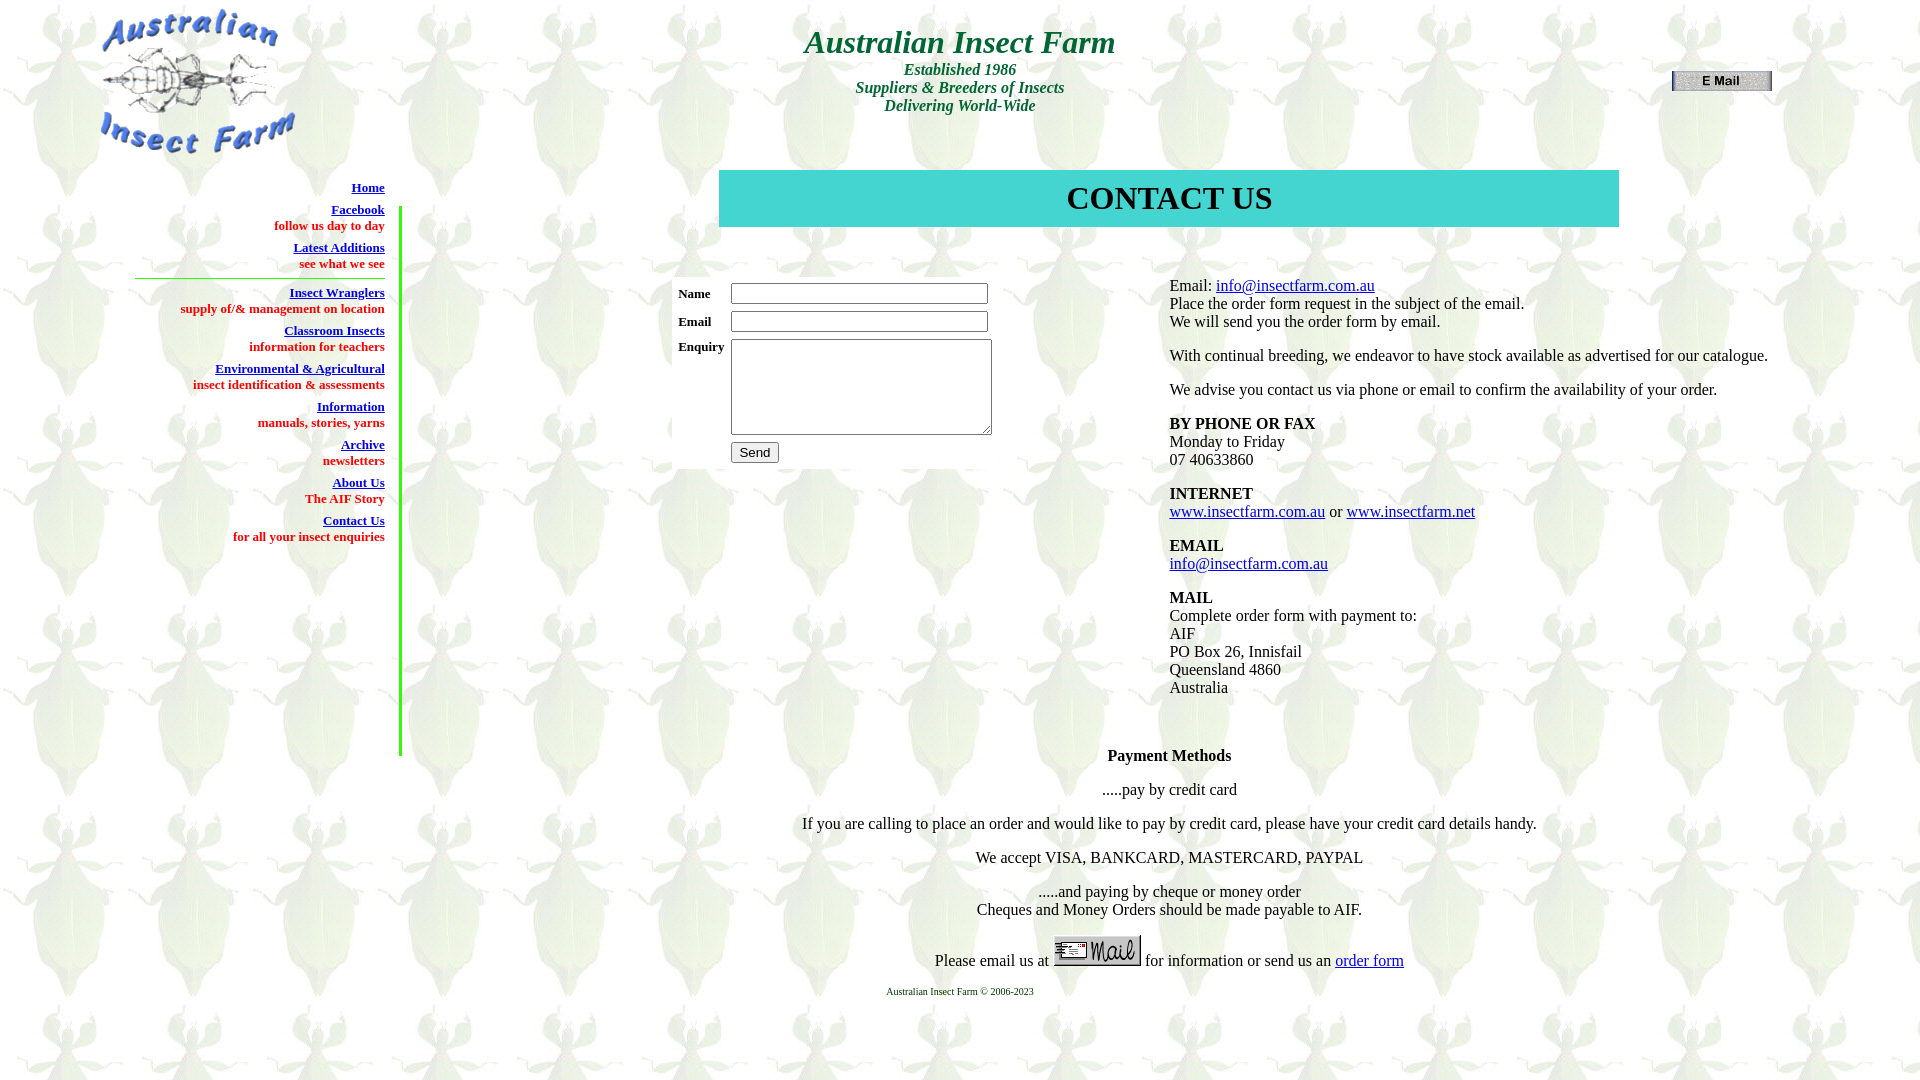  I want to click on www.insectfarm.net, so click(1412, 512).